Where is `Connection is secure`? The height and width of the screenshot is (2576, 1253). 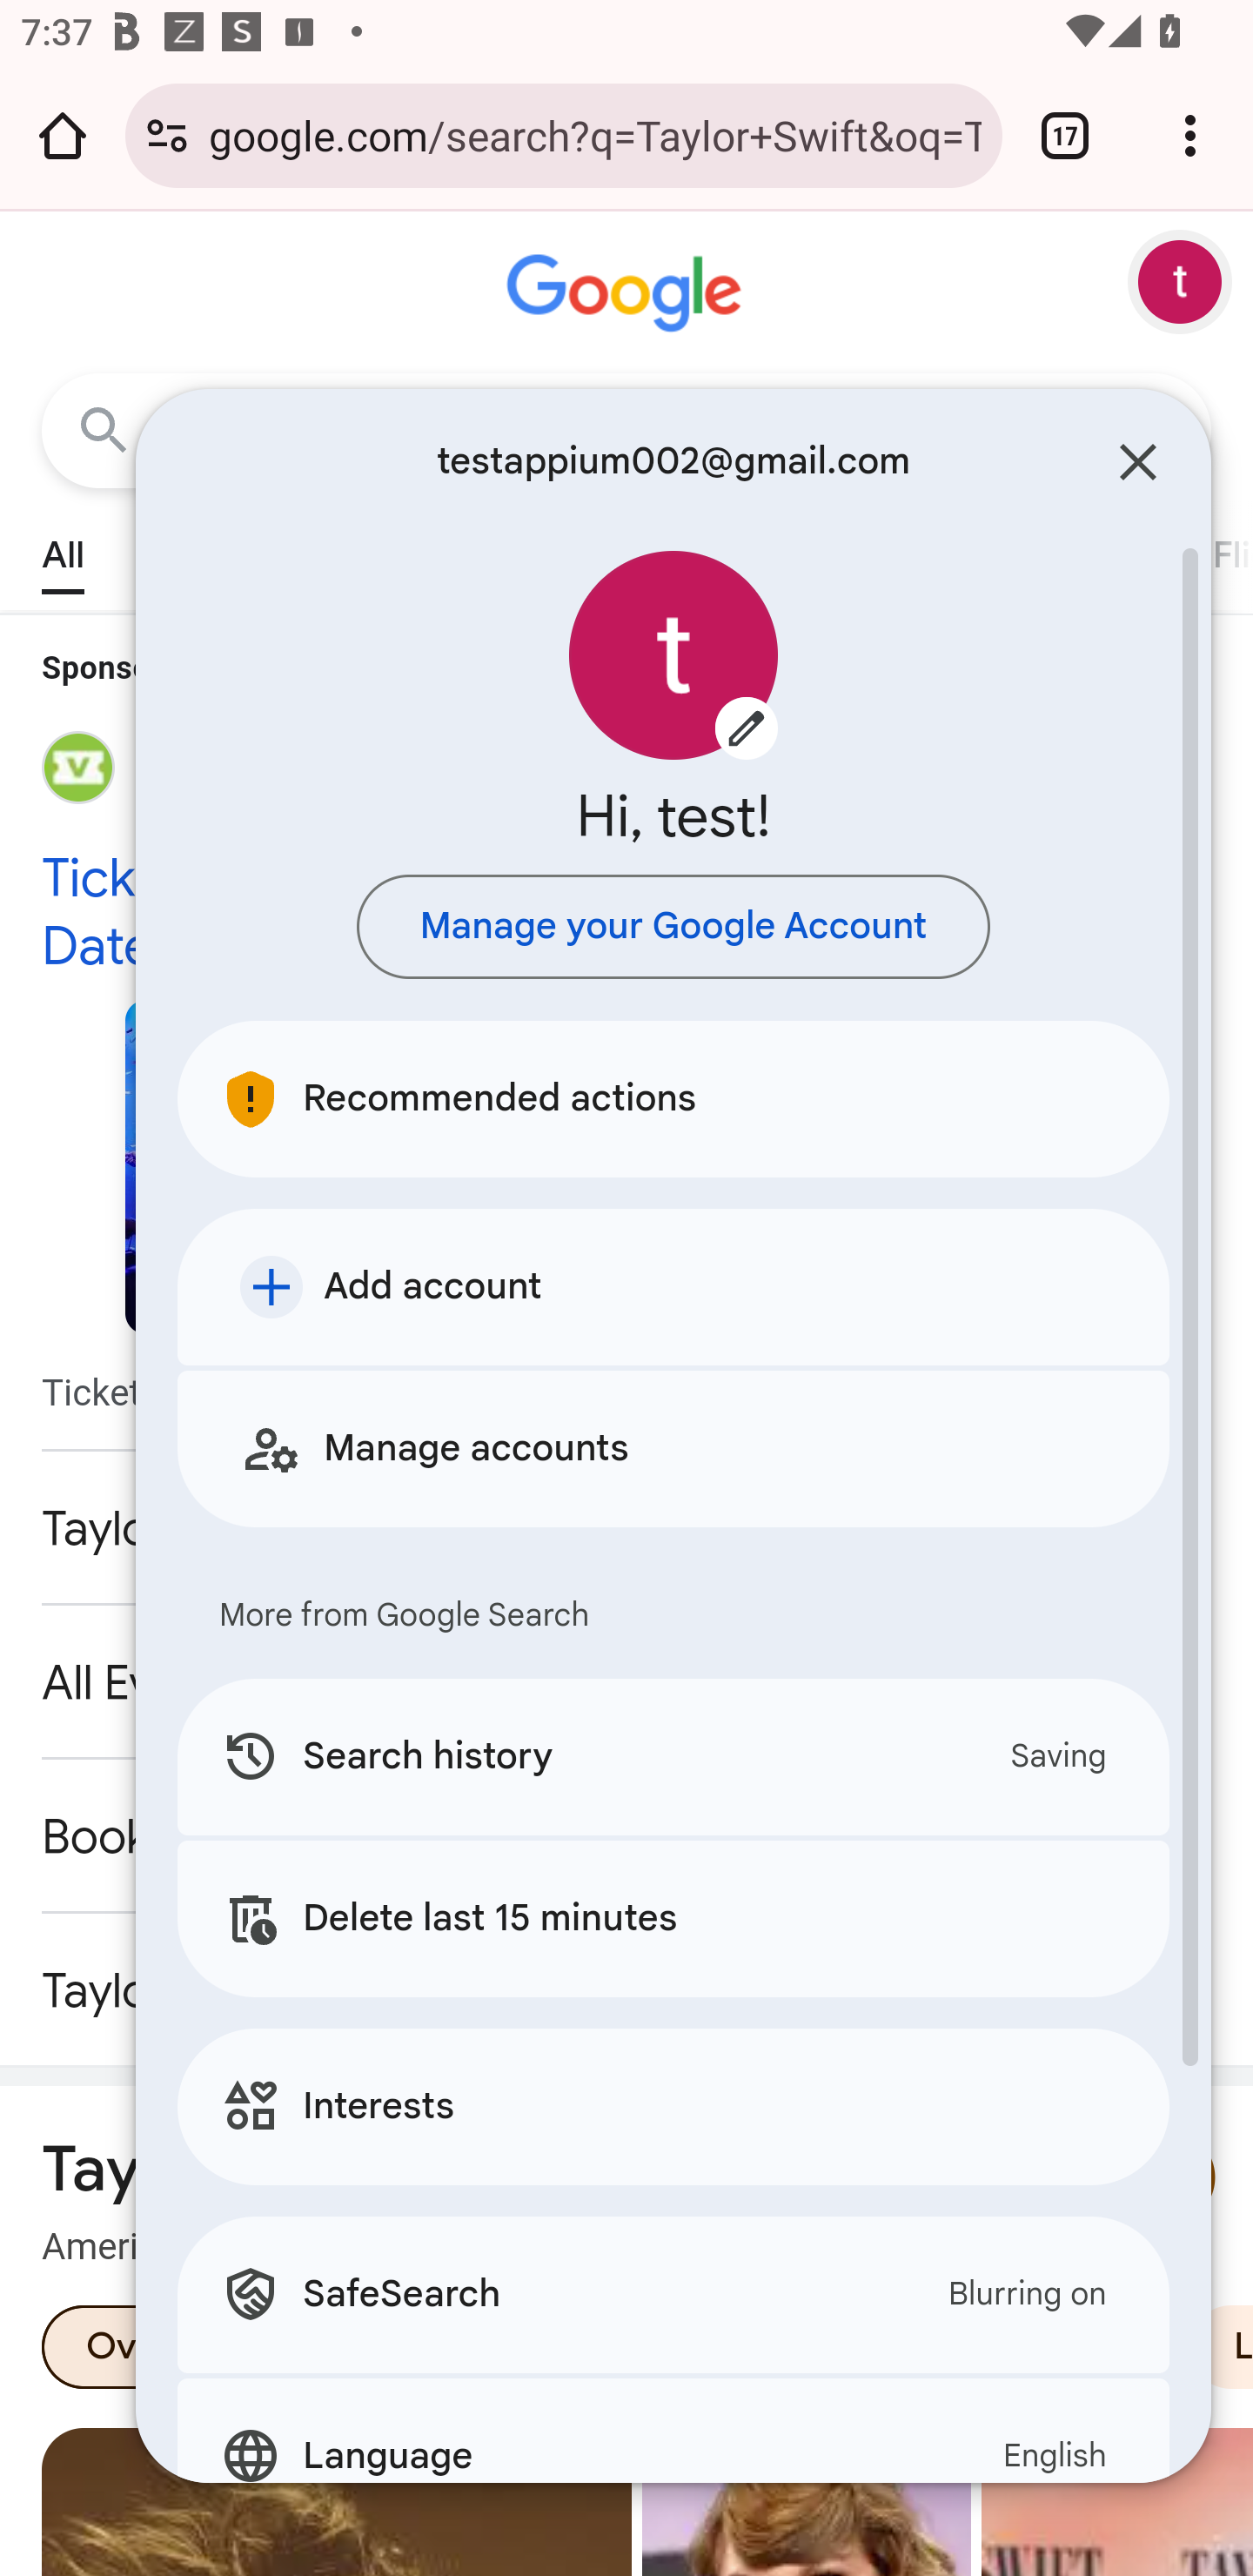 Connection is secure is located at coordinates (167, 135).